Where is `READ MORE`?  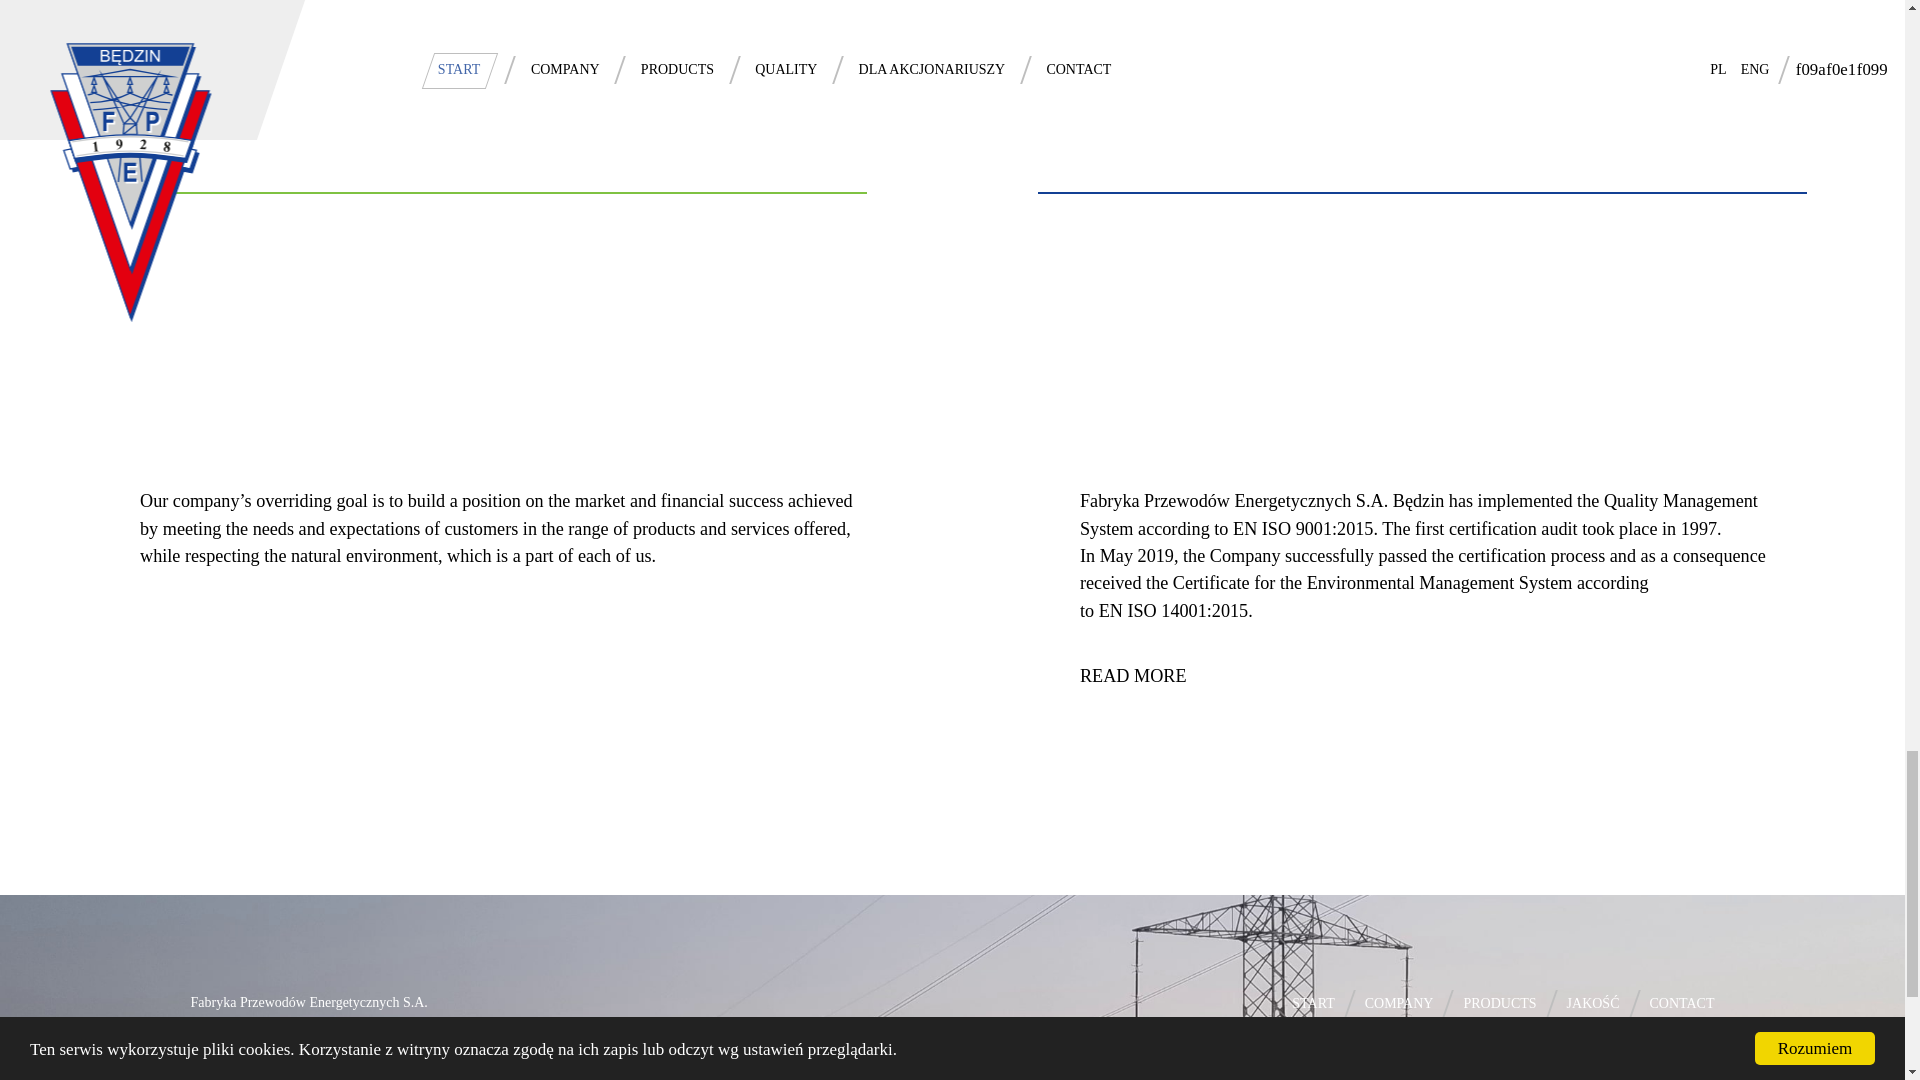 READ MORE is located at coordinates (1132, 676).